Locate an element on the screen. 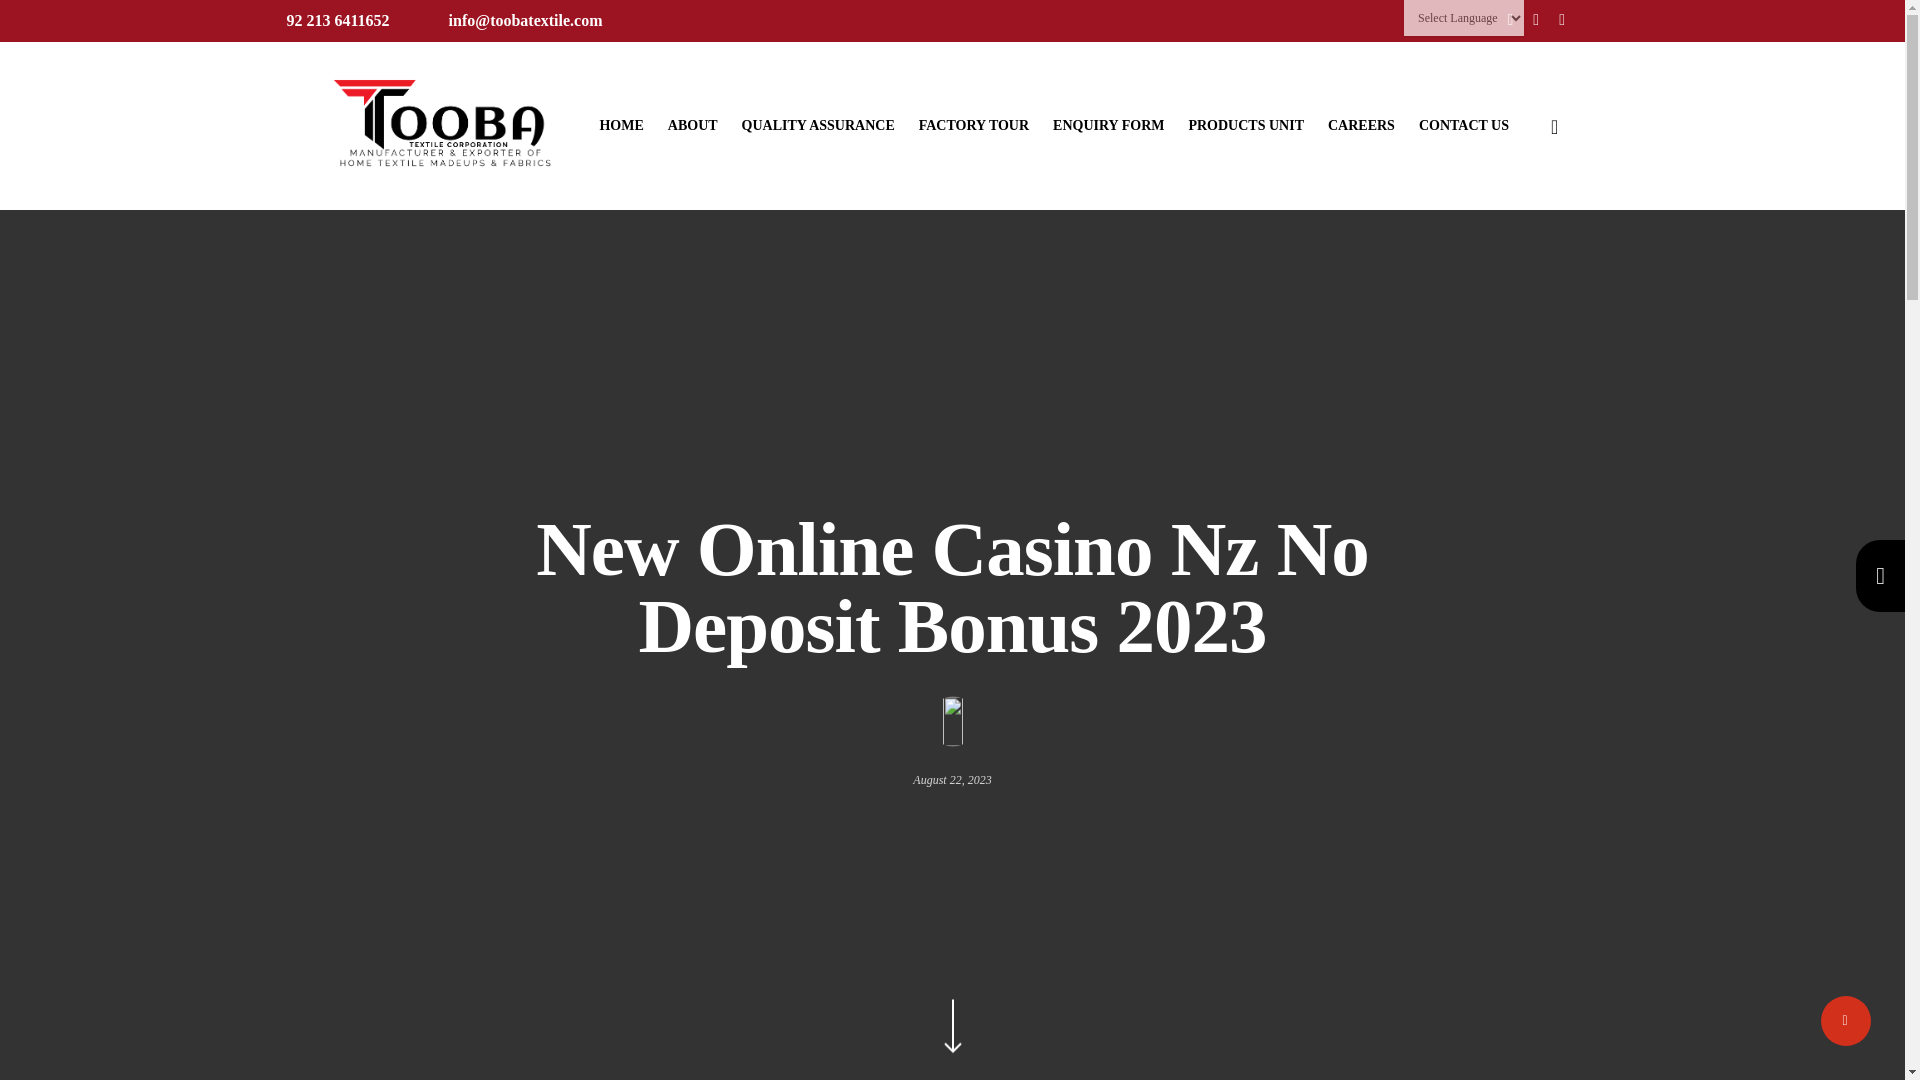 The height and width of the screenshot is (1080, 1920). PRODUCTS UNIT is located at coordinates (1246, 125).